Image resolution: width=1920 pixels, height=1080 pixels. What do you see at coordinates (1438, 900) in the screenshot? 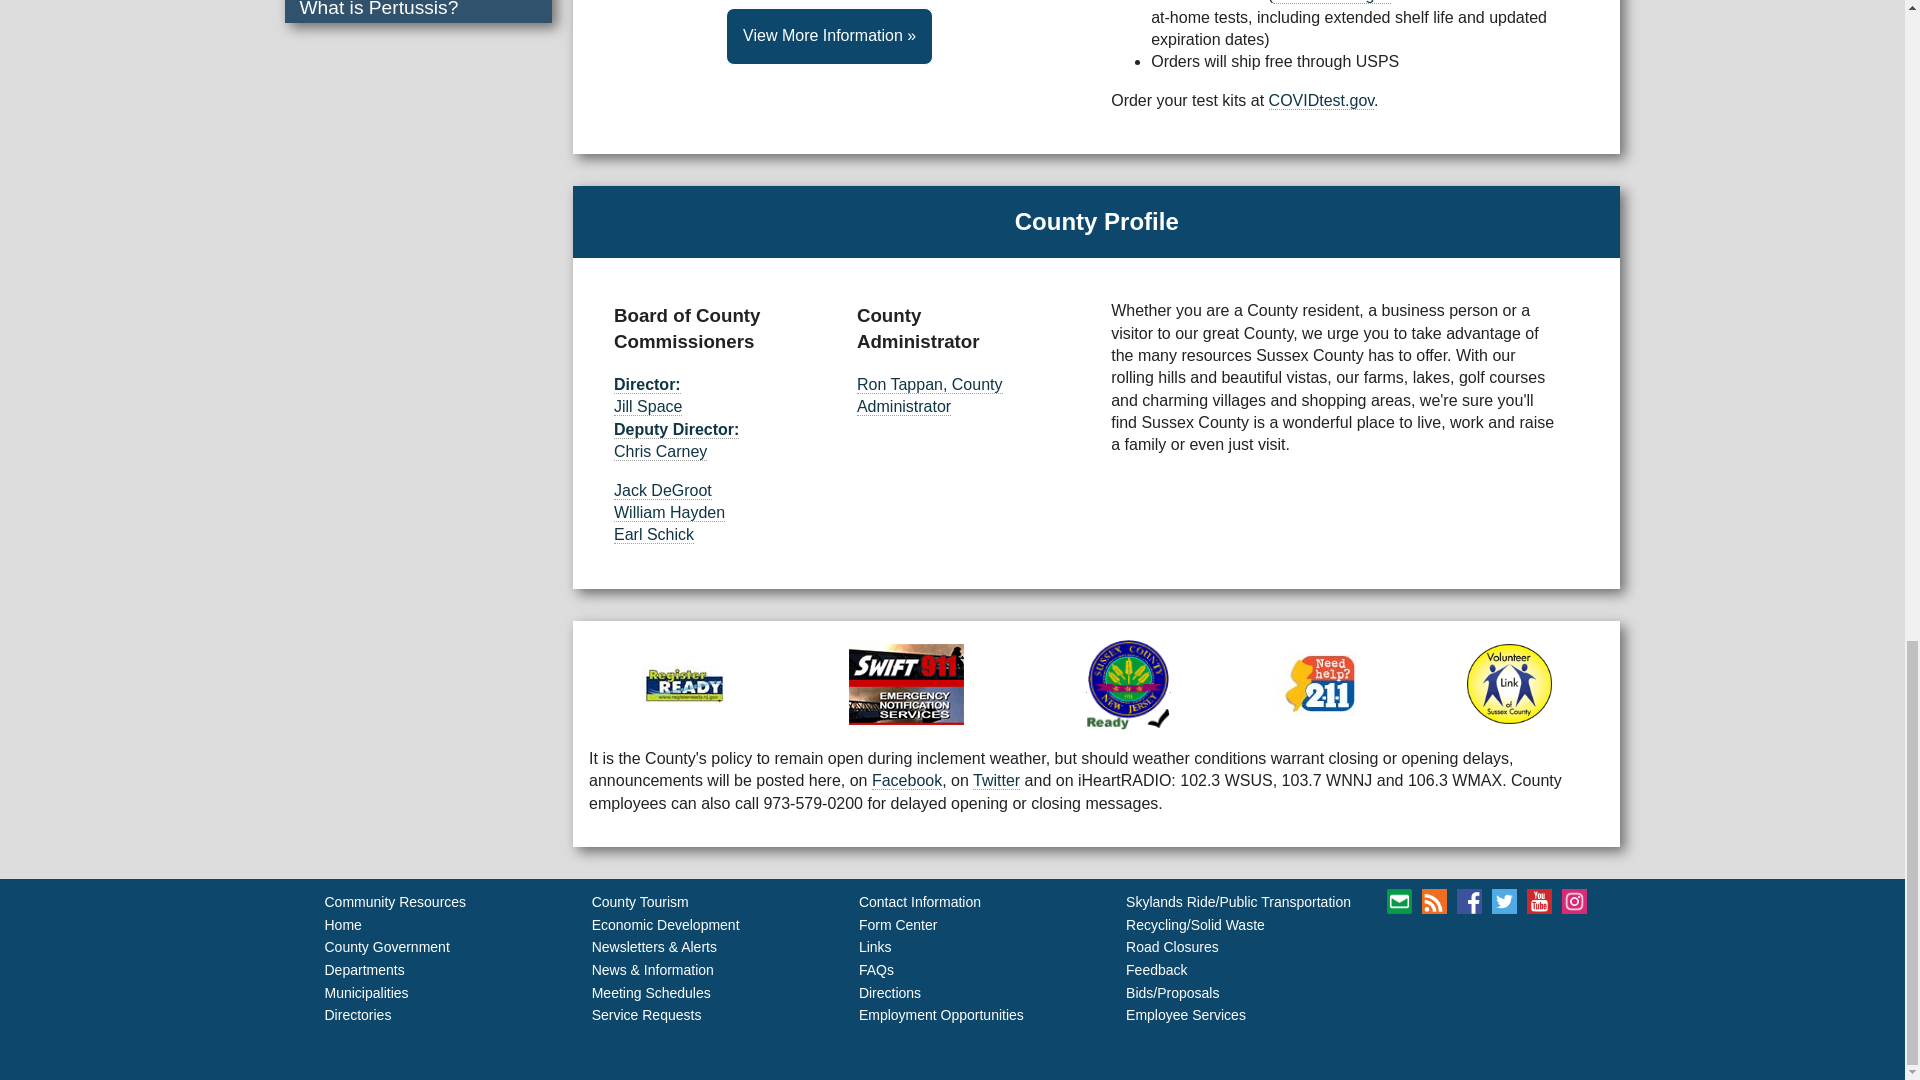
I see `Sign Up for emails from Sussex County` at bounding box center [1438, 900].